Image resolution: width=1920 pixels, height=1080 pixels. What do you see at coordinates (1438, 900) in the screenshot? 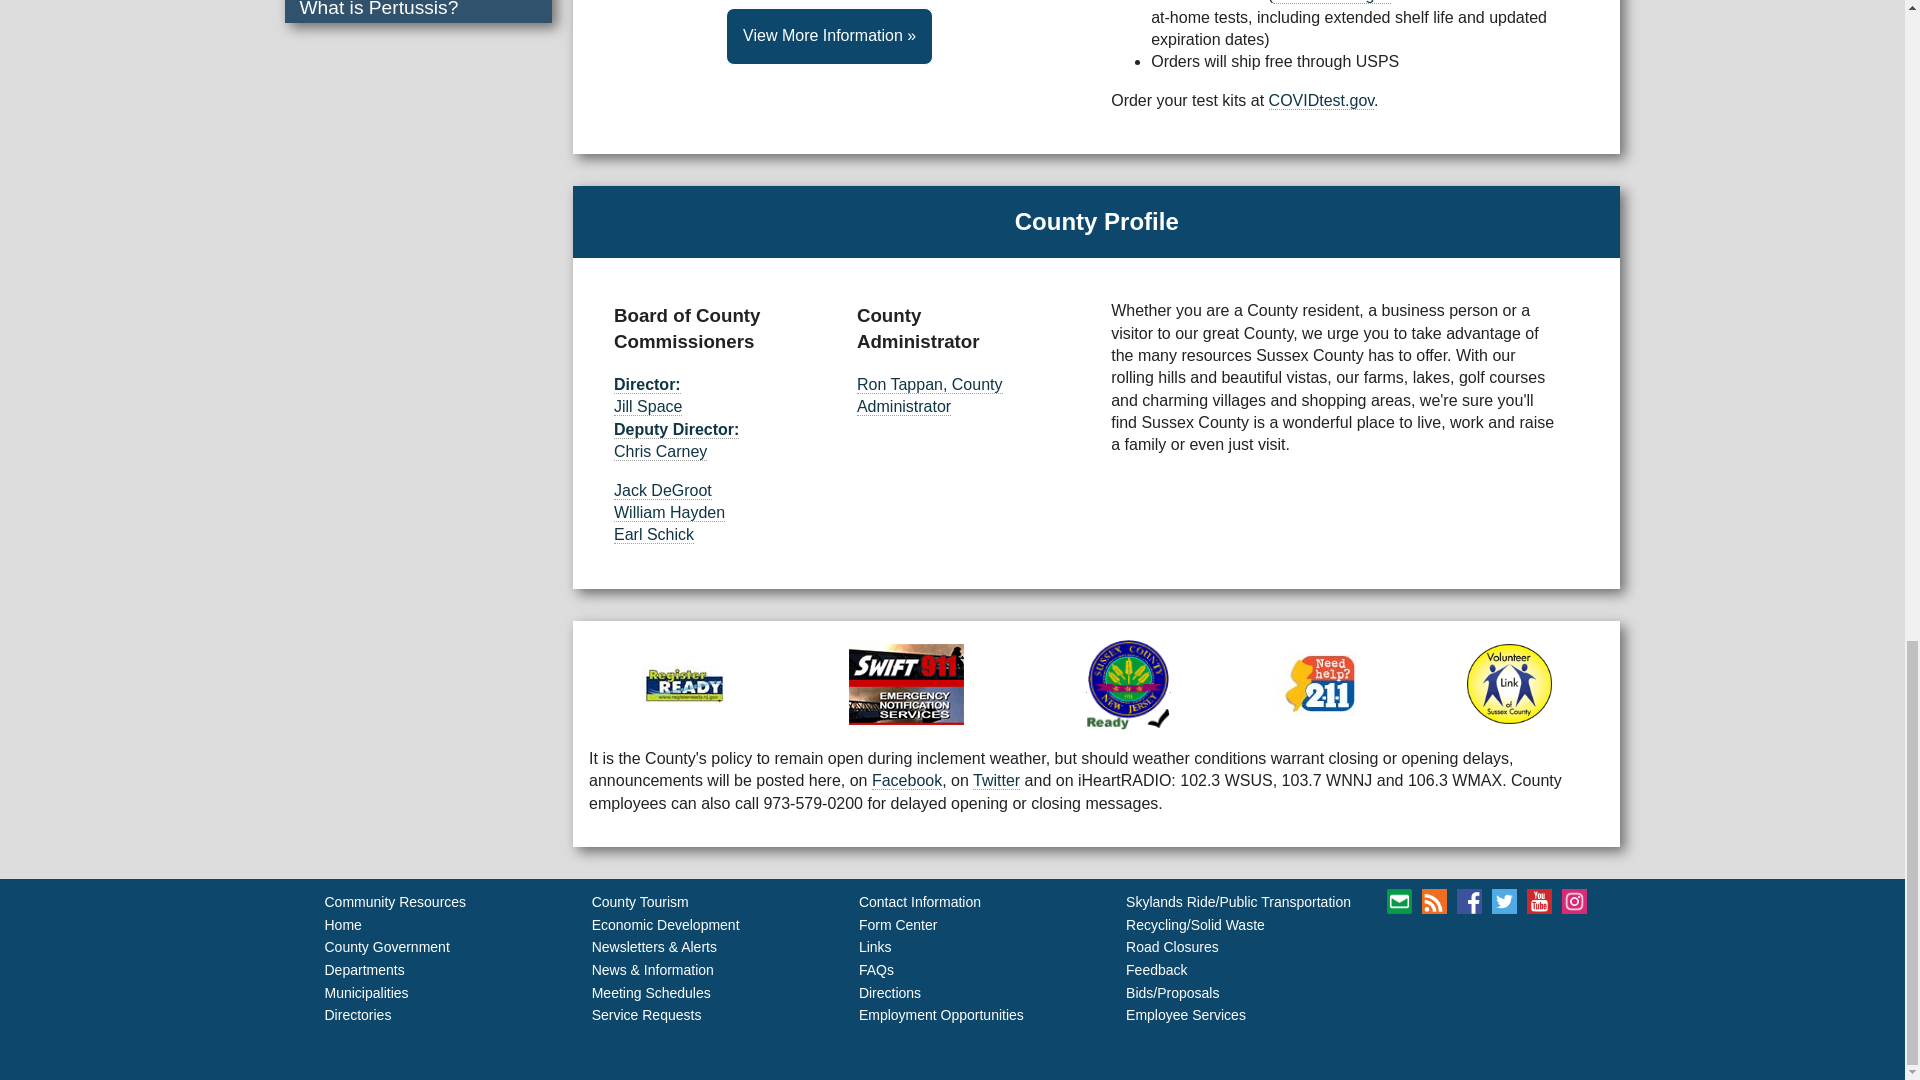
I see `Sign Up for emails from Sussex County` at bounding box center [1438, 900].